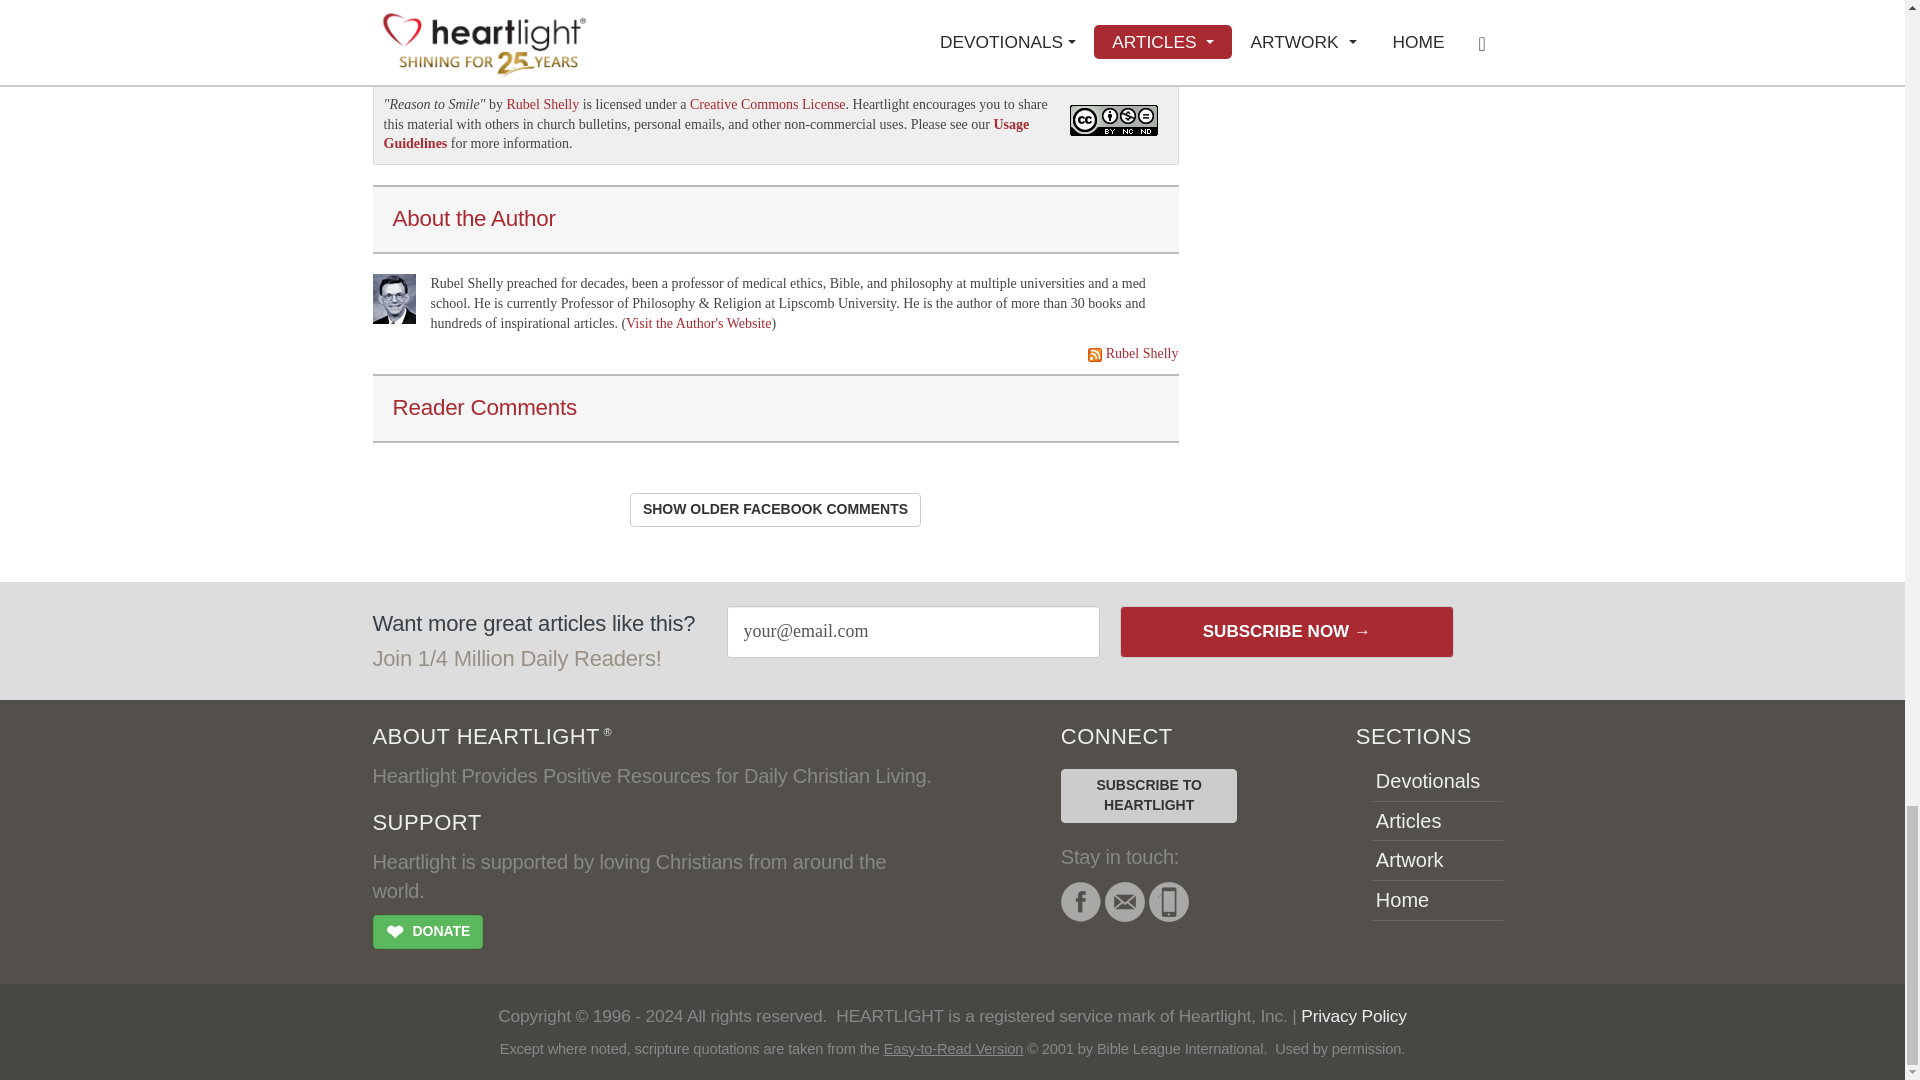 The image size is (1920, 1080). Describe the element at coordinates (1168, 902) in the screenshot. I see `Get the Heartlight App` at that location.